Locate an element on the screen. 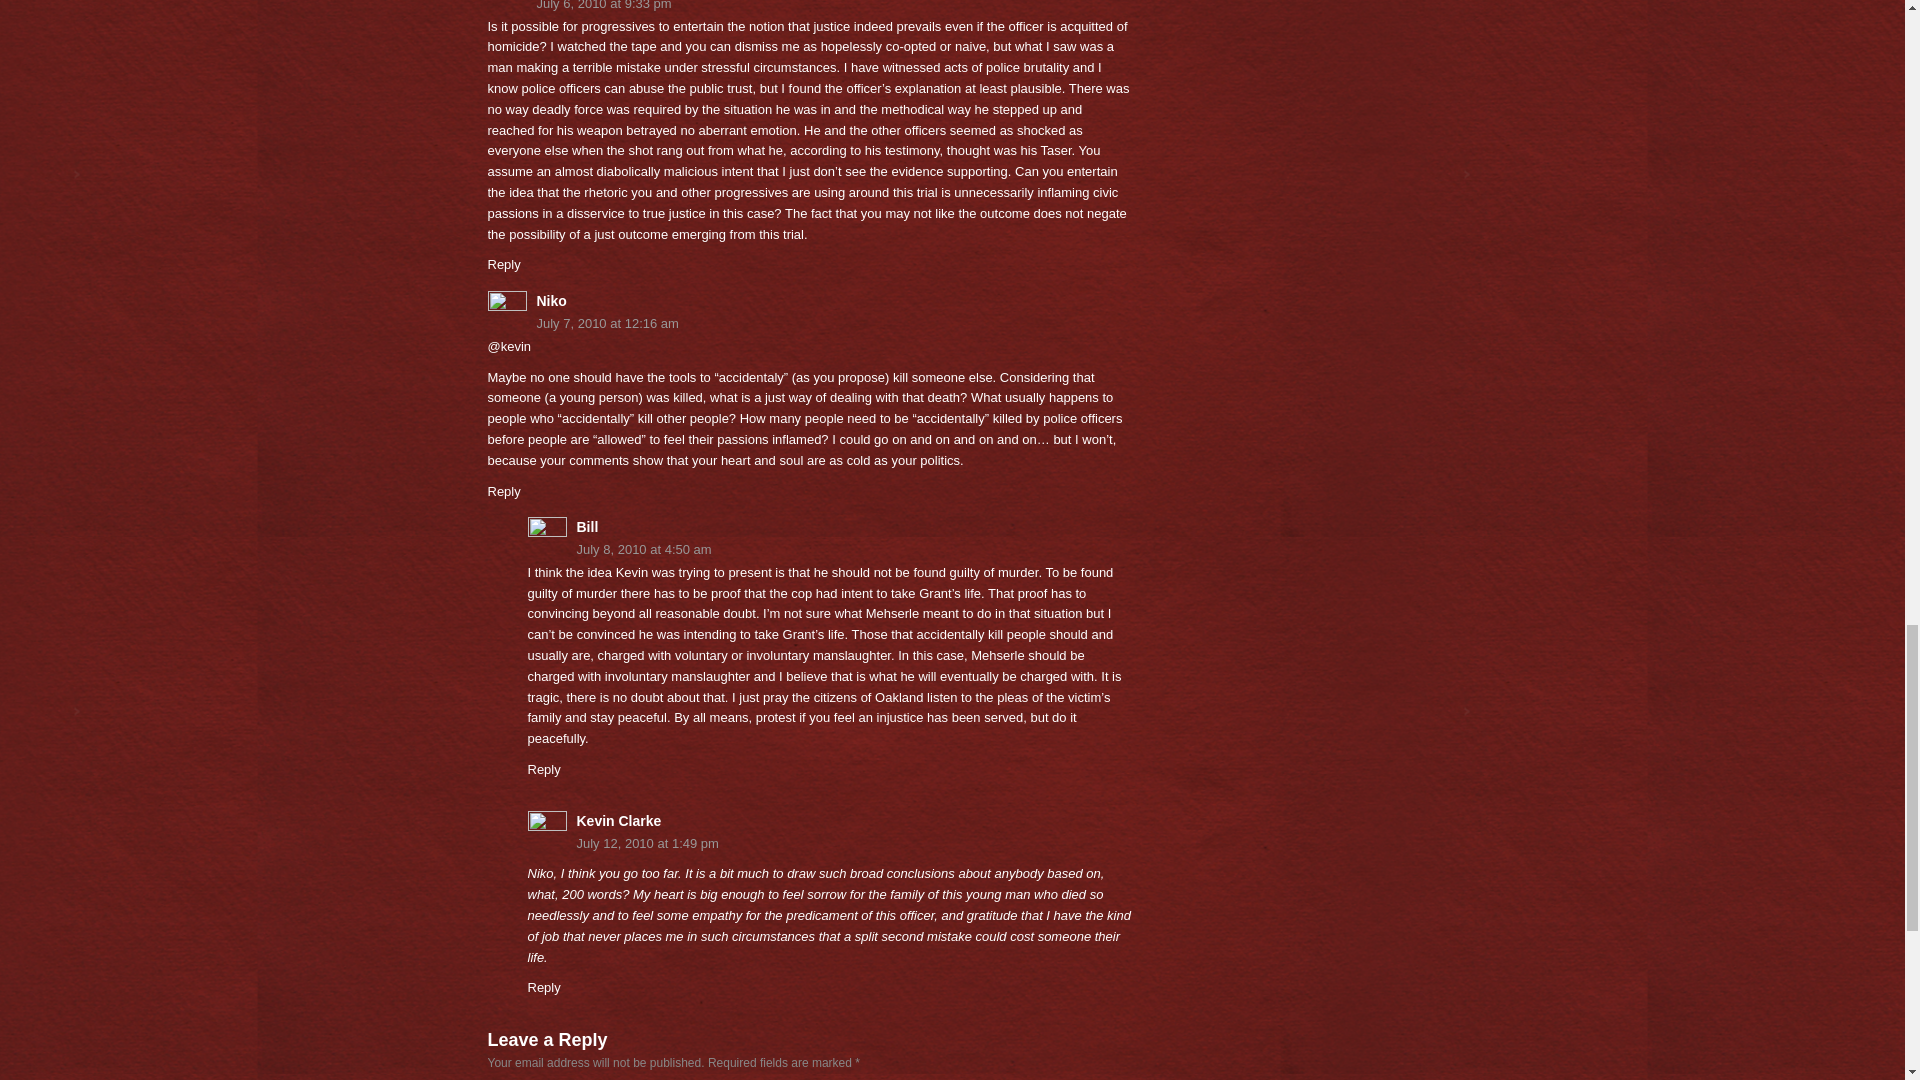 Image resolution: width=1920 pixels, height=1080 pixels. Reply is located at coordinates (544, 986).